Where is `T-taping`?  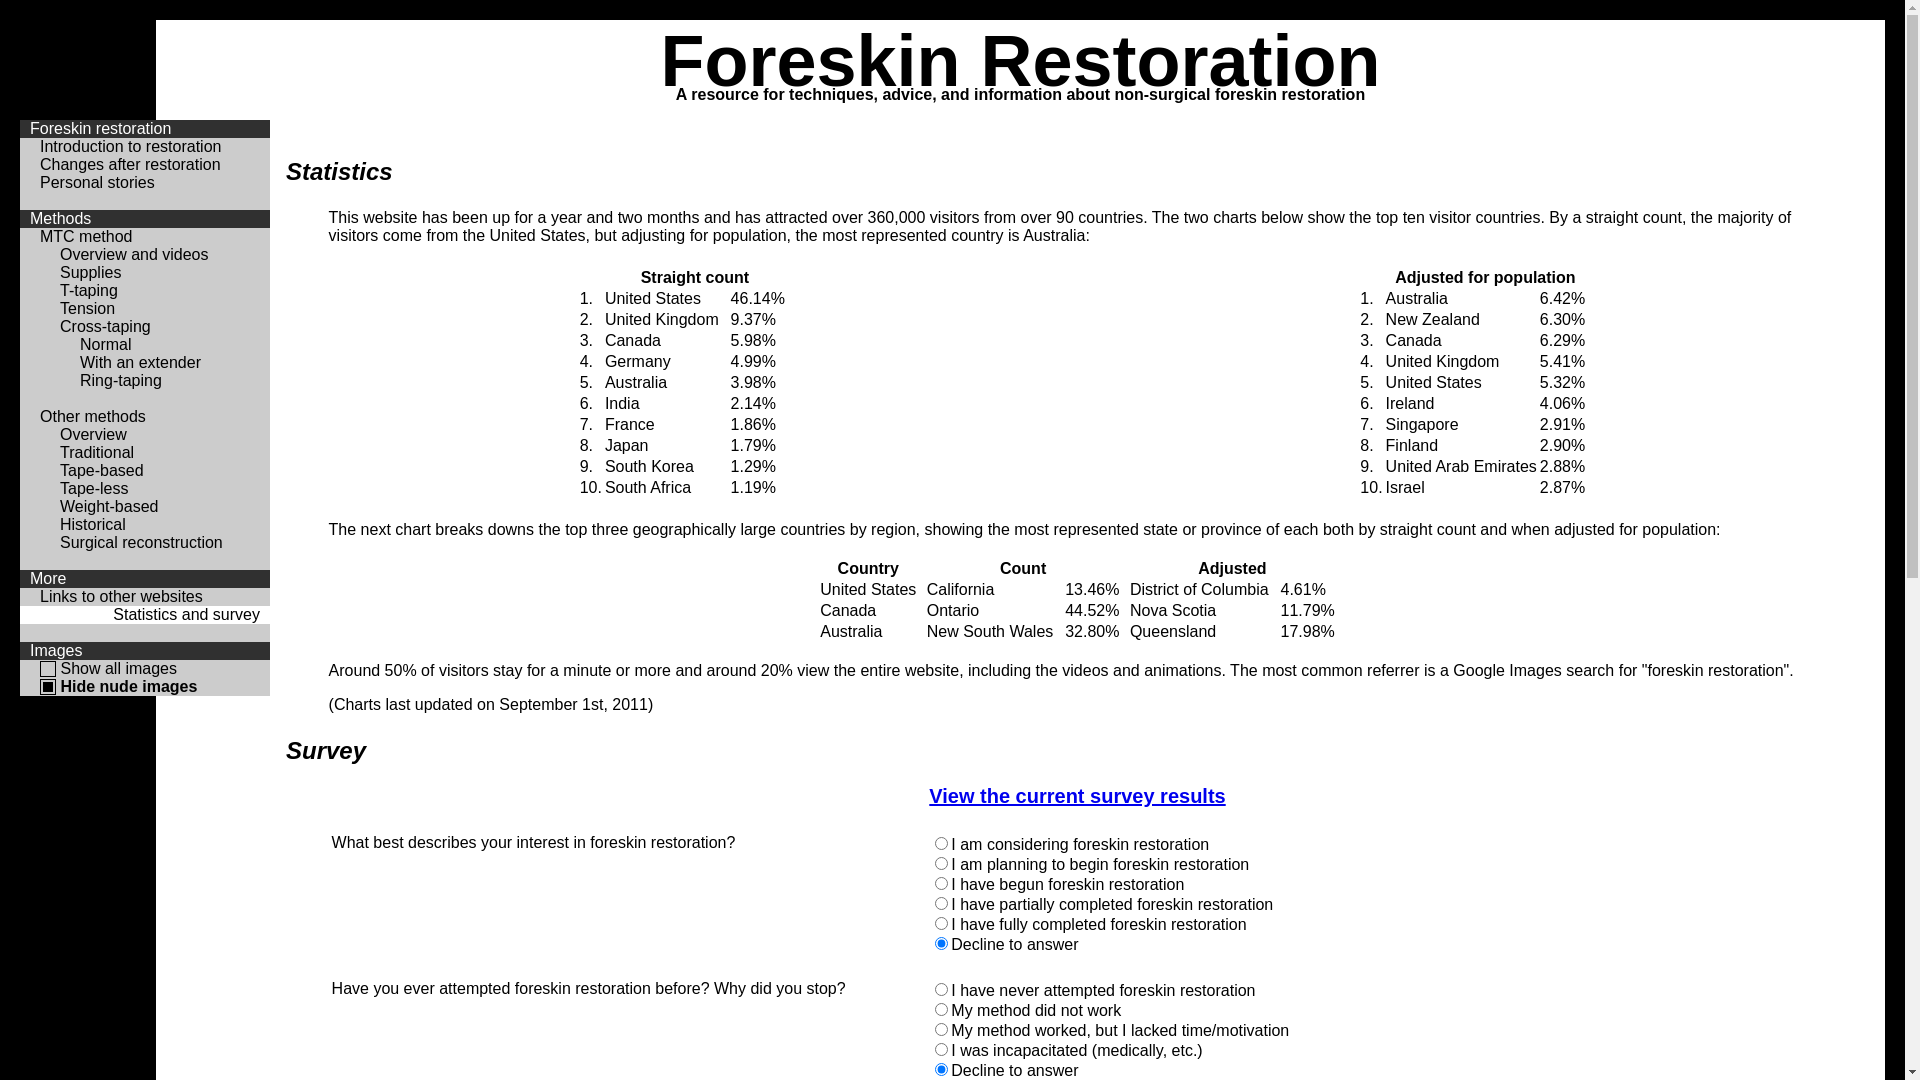 T-taping is located at coordinates (89, 290).